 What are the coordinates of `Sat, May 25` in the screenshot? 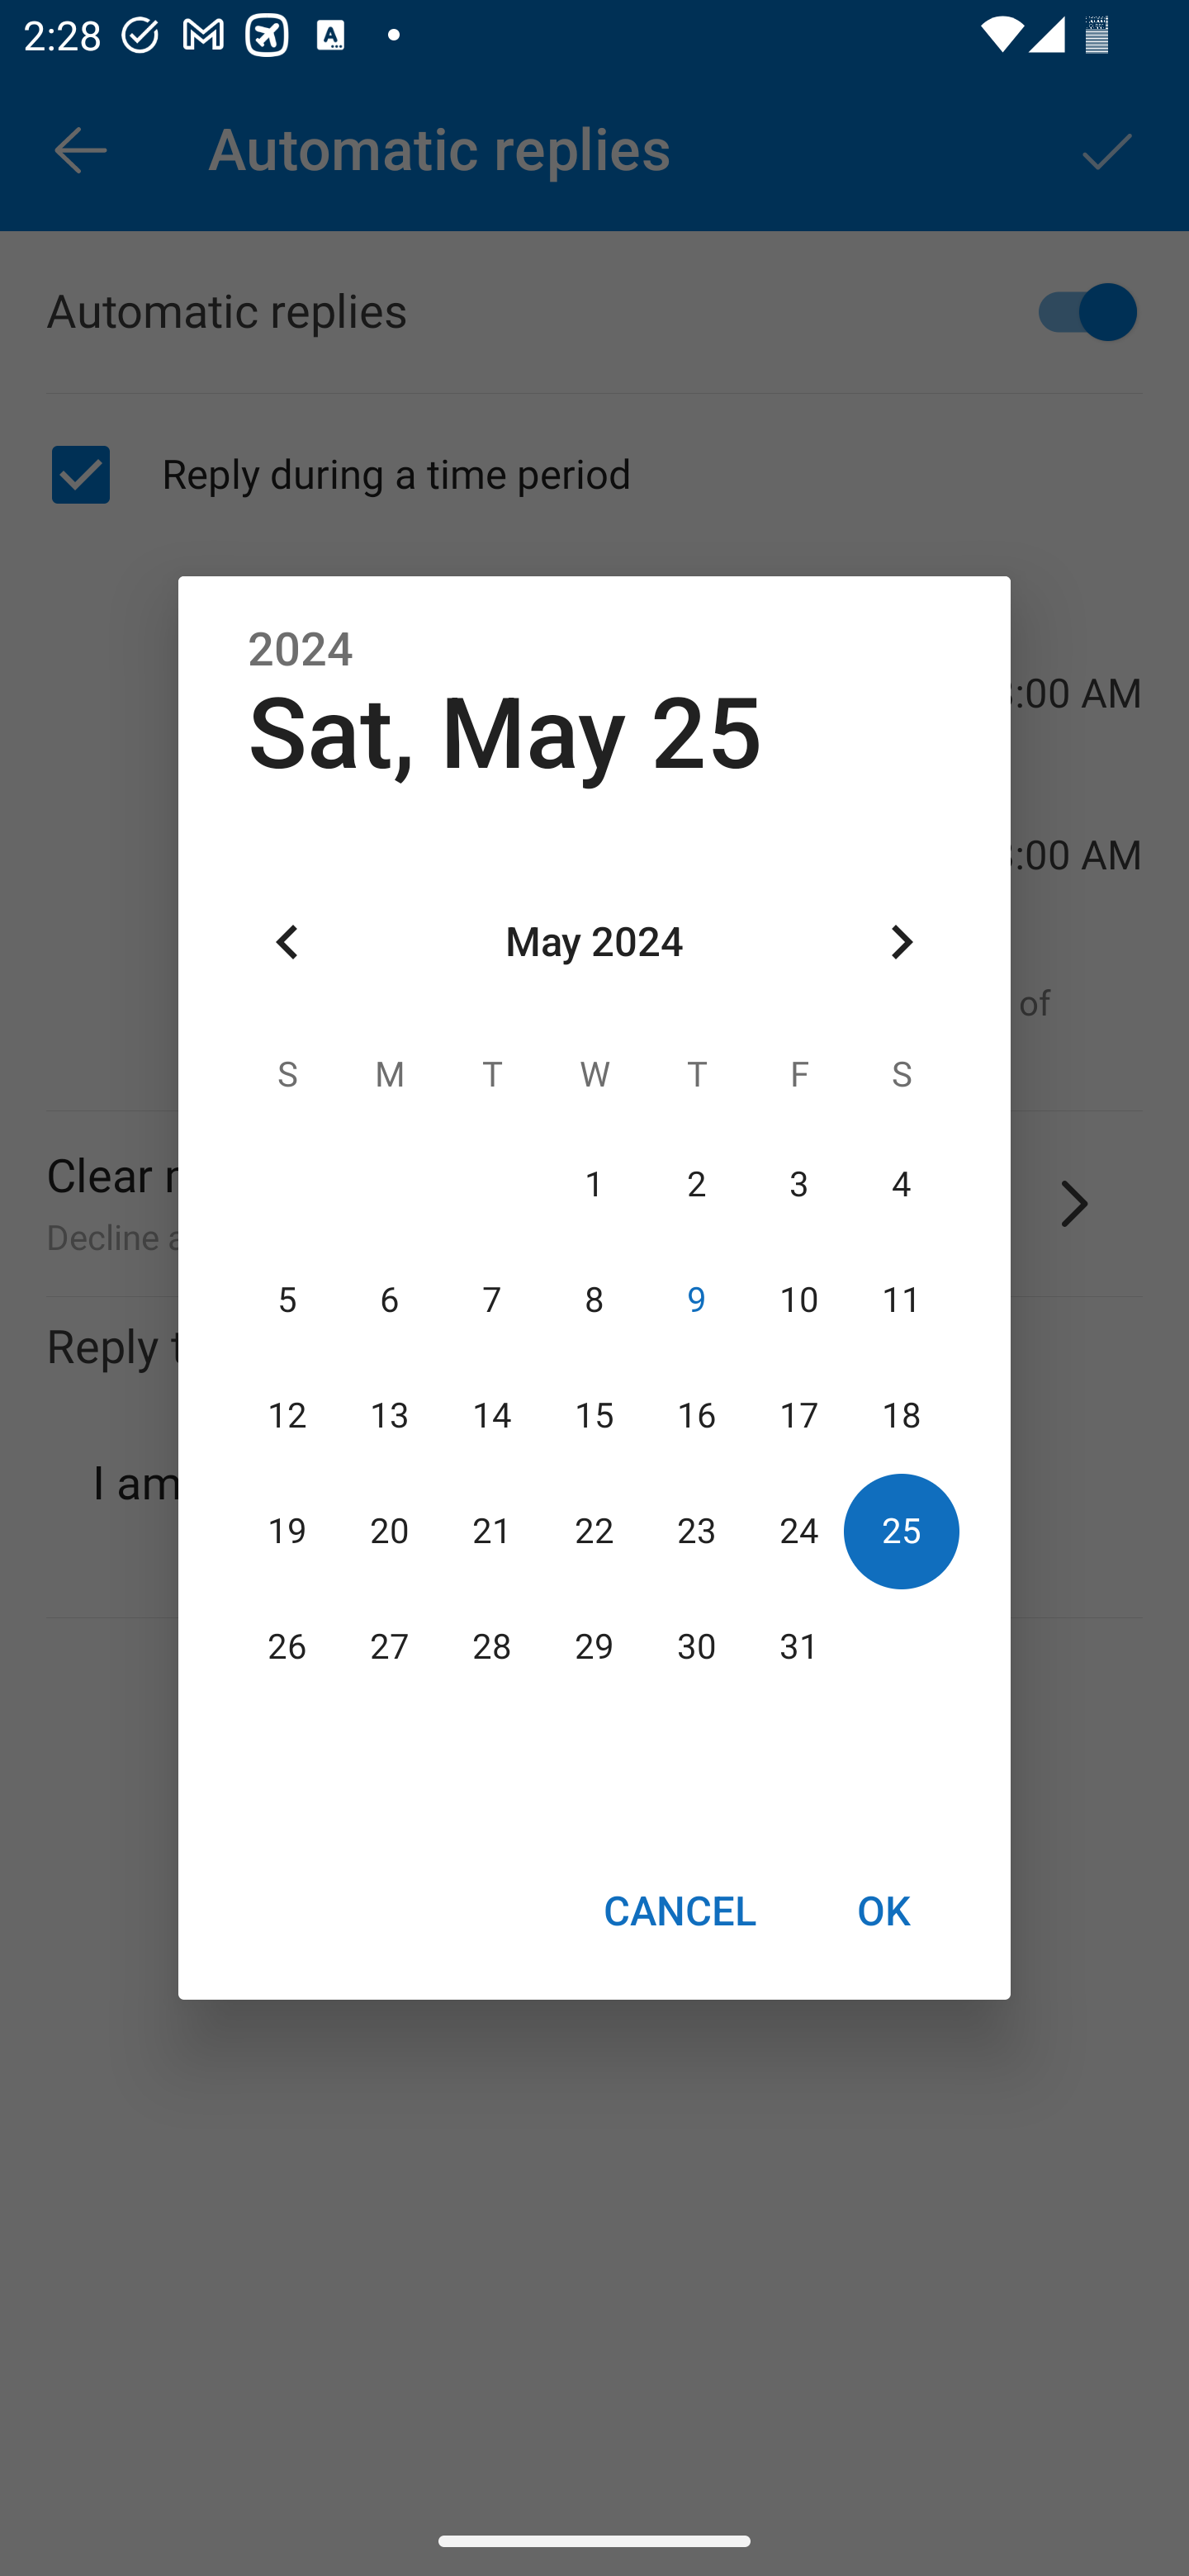 It's located at (505, 733).